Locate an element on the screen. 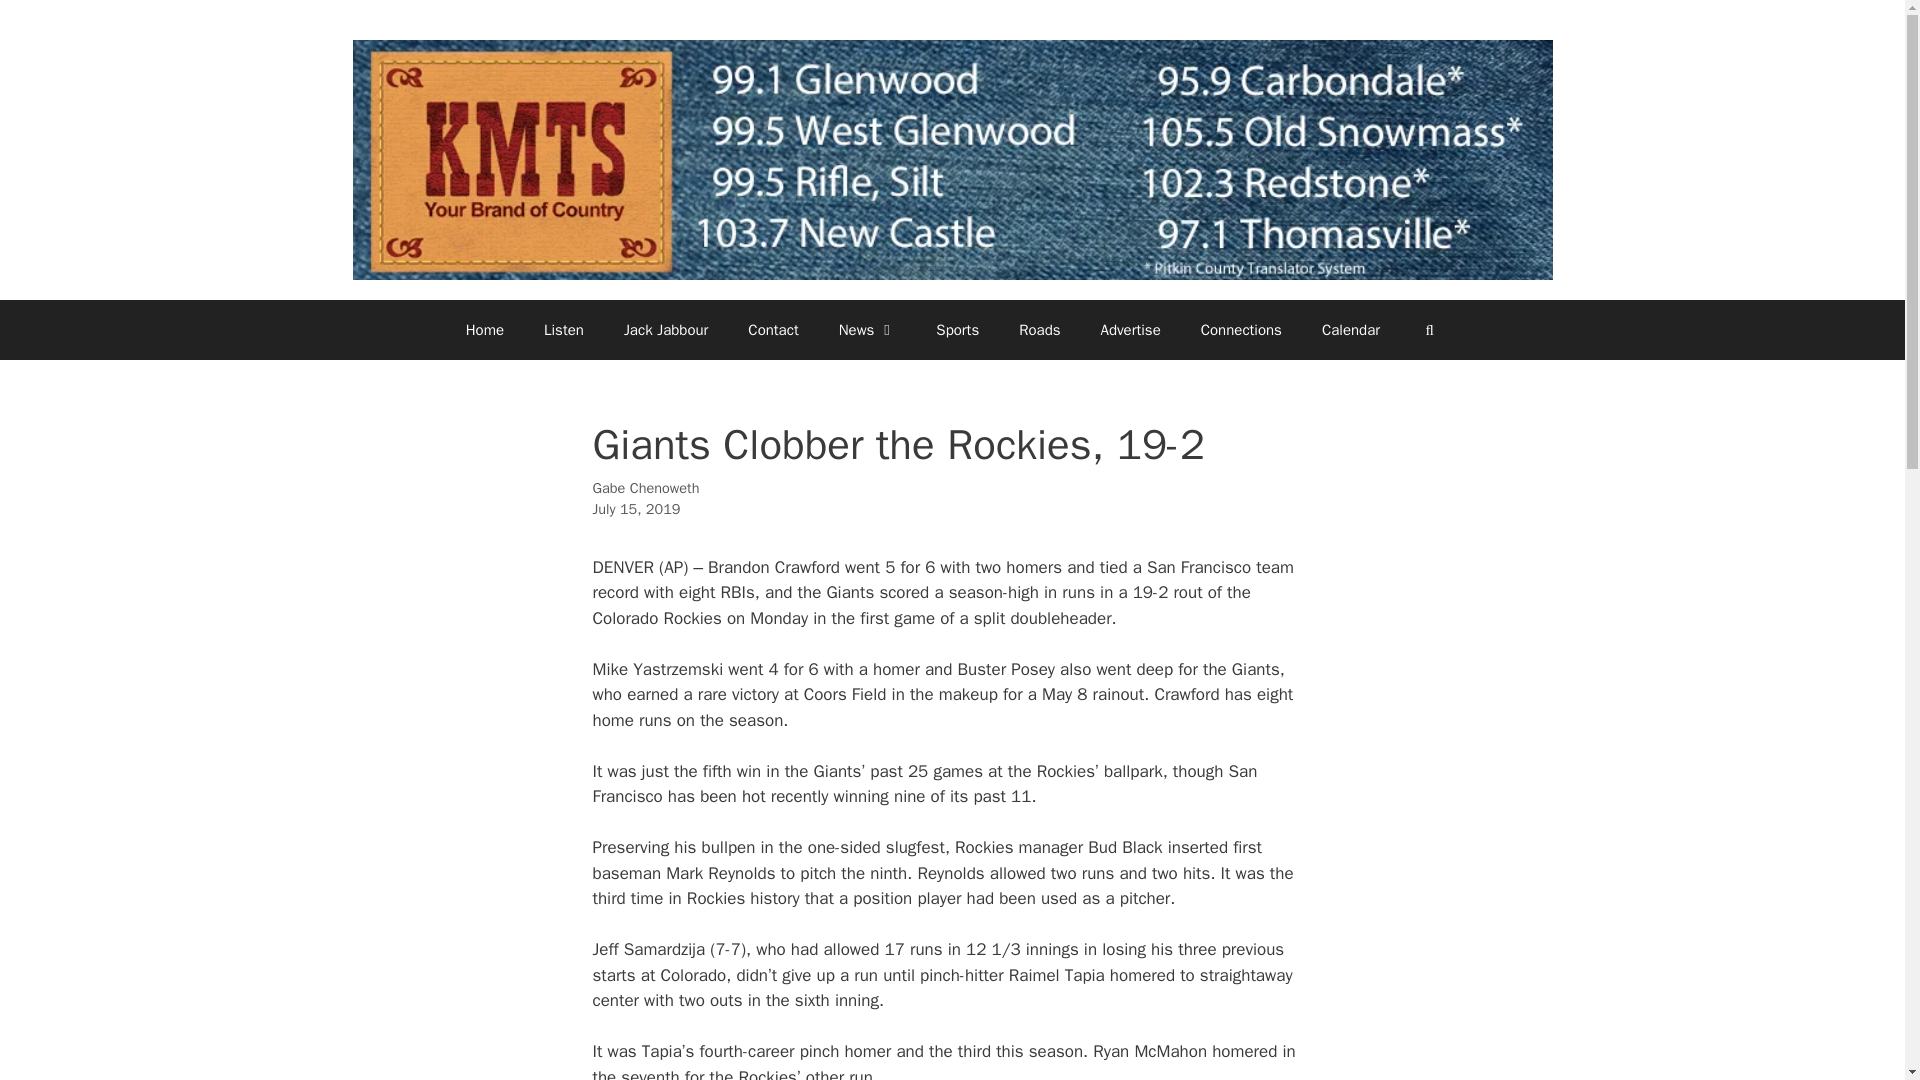  Connections is located at coordinates (1240, 330).